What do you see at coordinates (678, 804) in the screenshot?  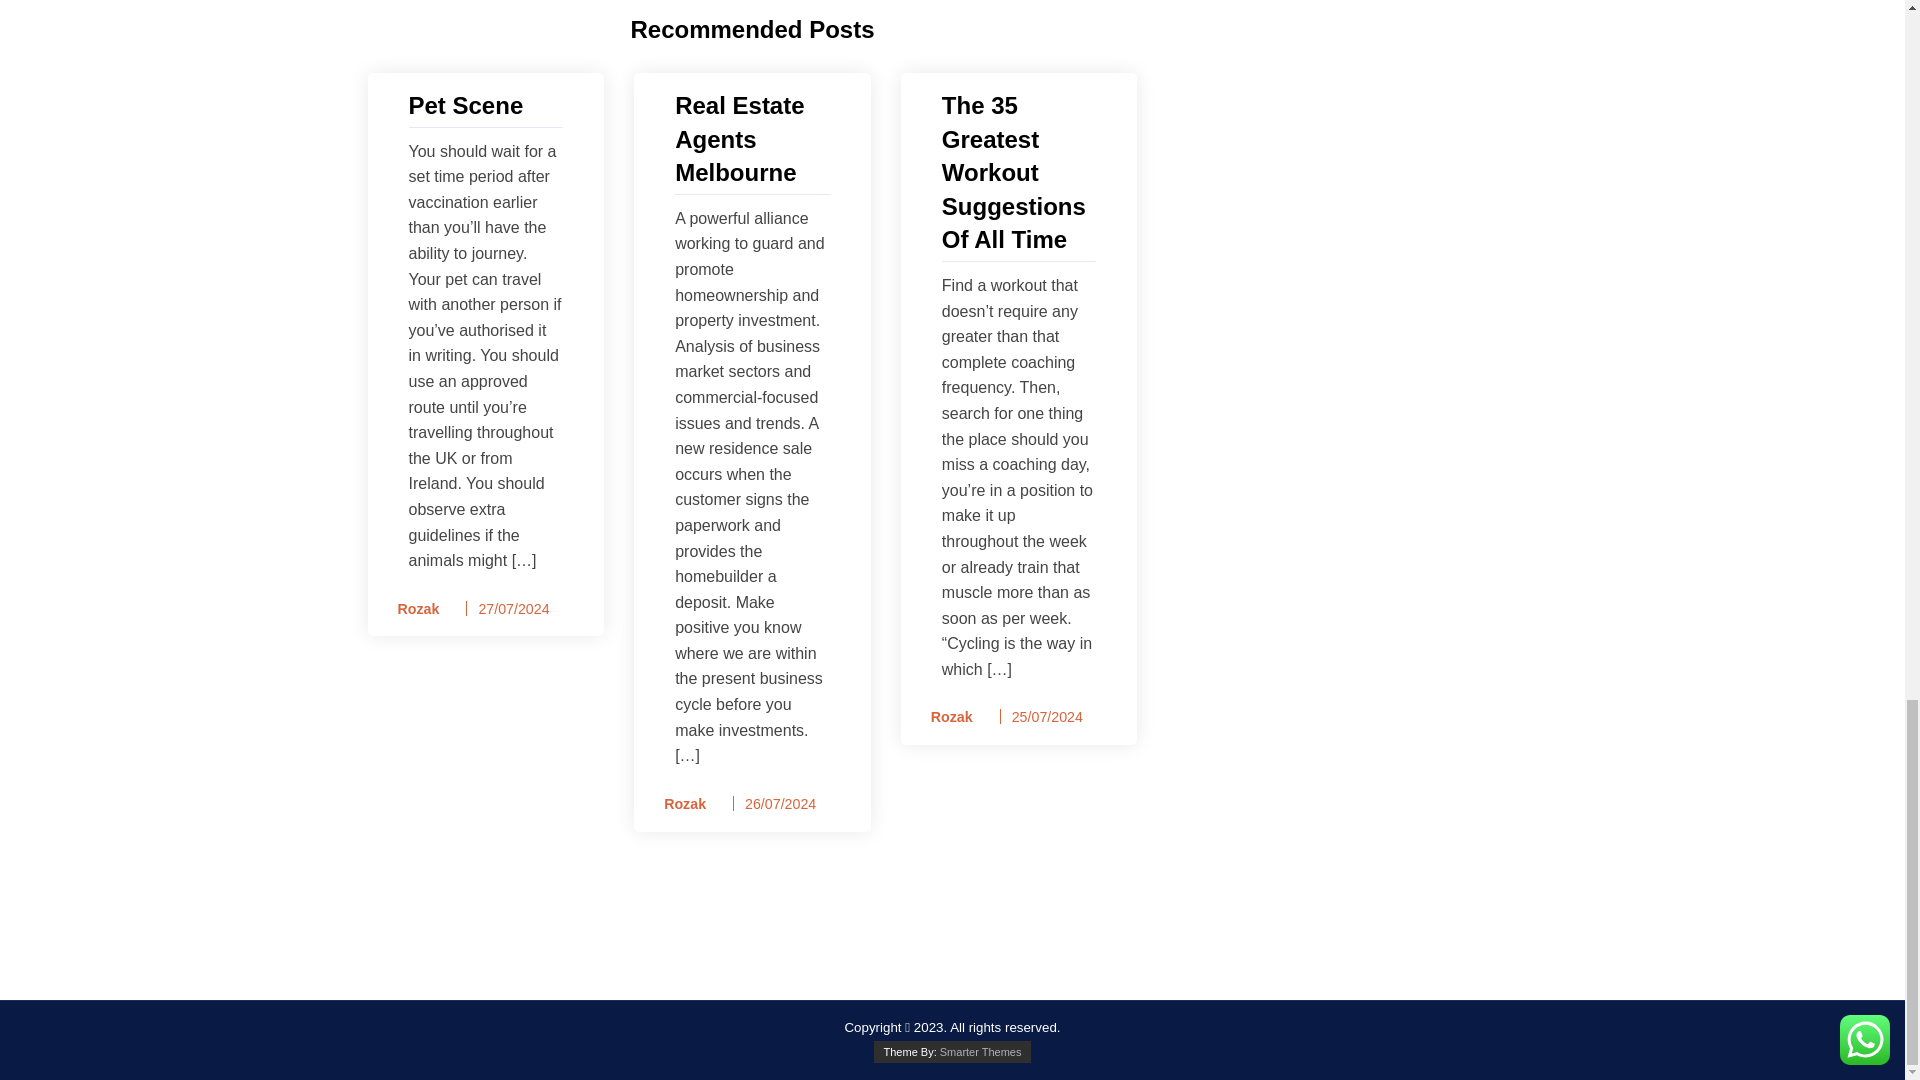 I see `Rozak` at bounding box center [678, 804].